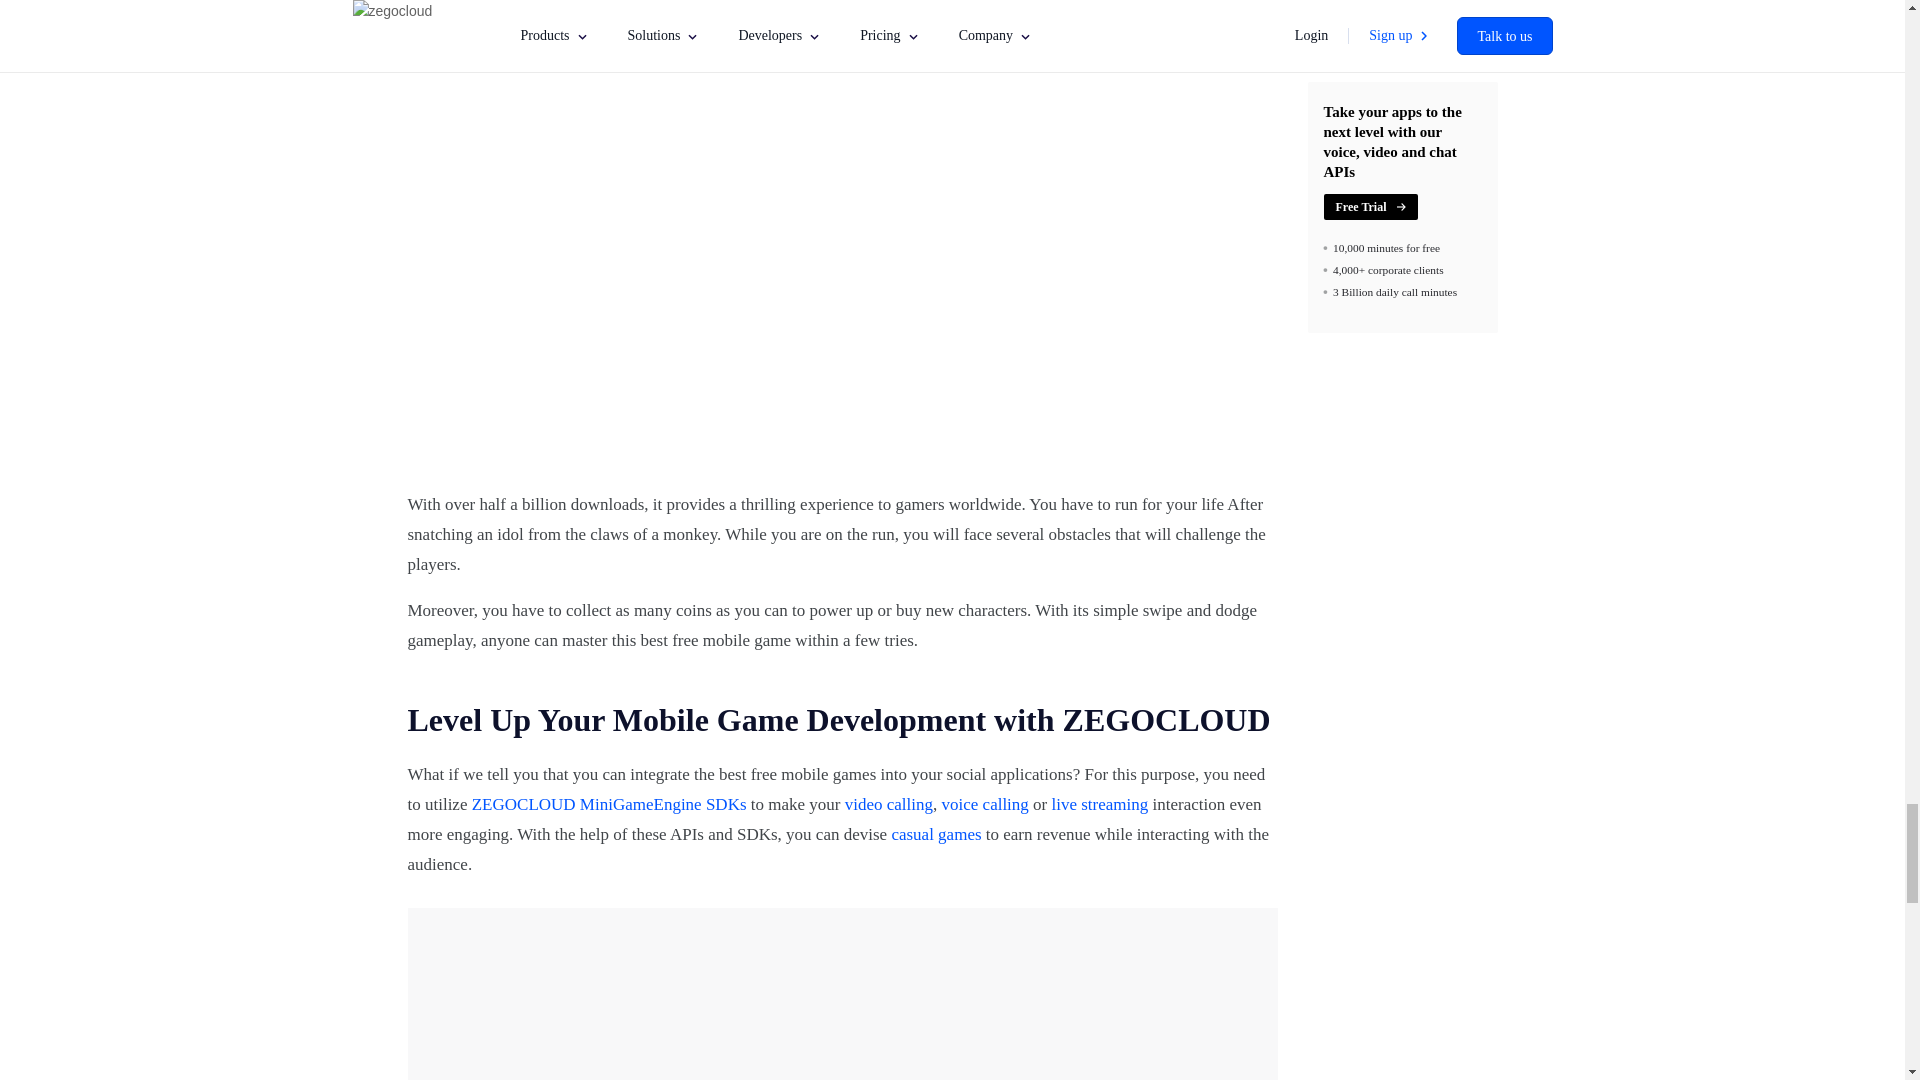  I want to click on voice calling, so click(986, 804).